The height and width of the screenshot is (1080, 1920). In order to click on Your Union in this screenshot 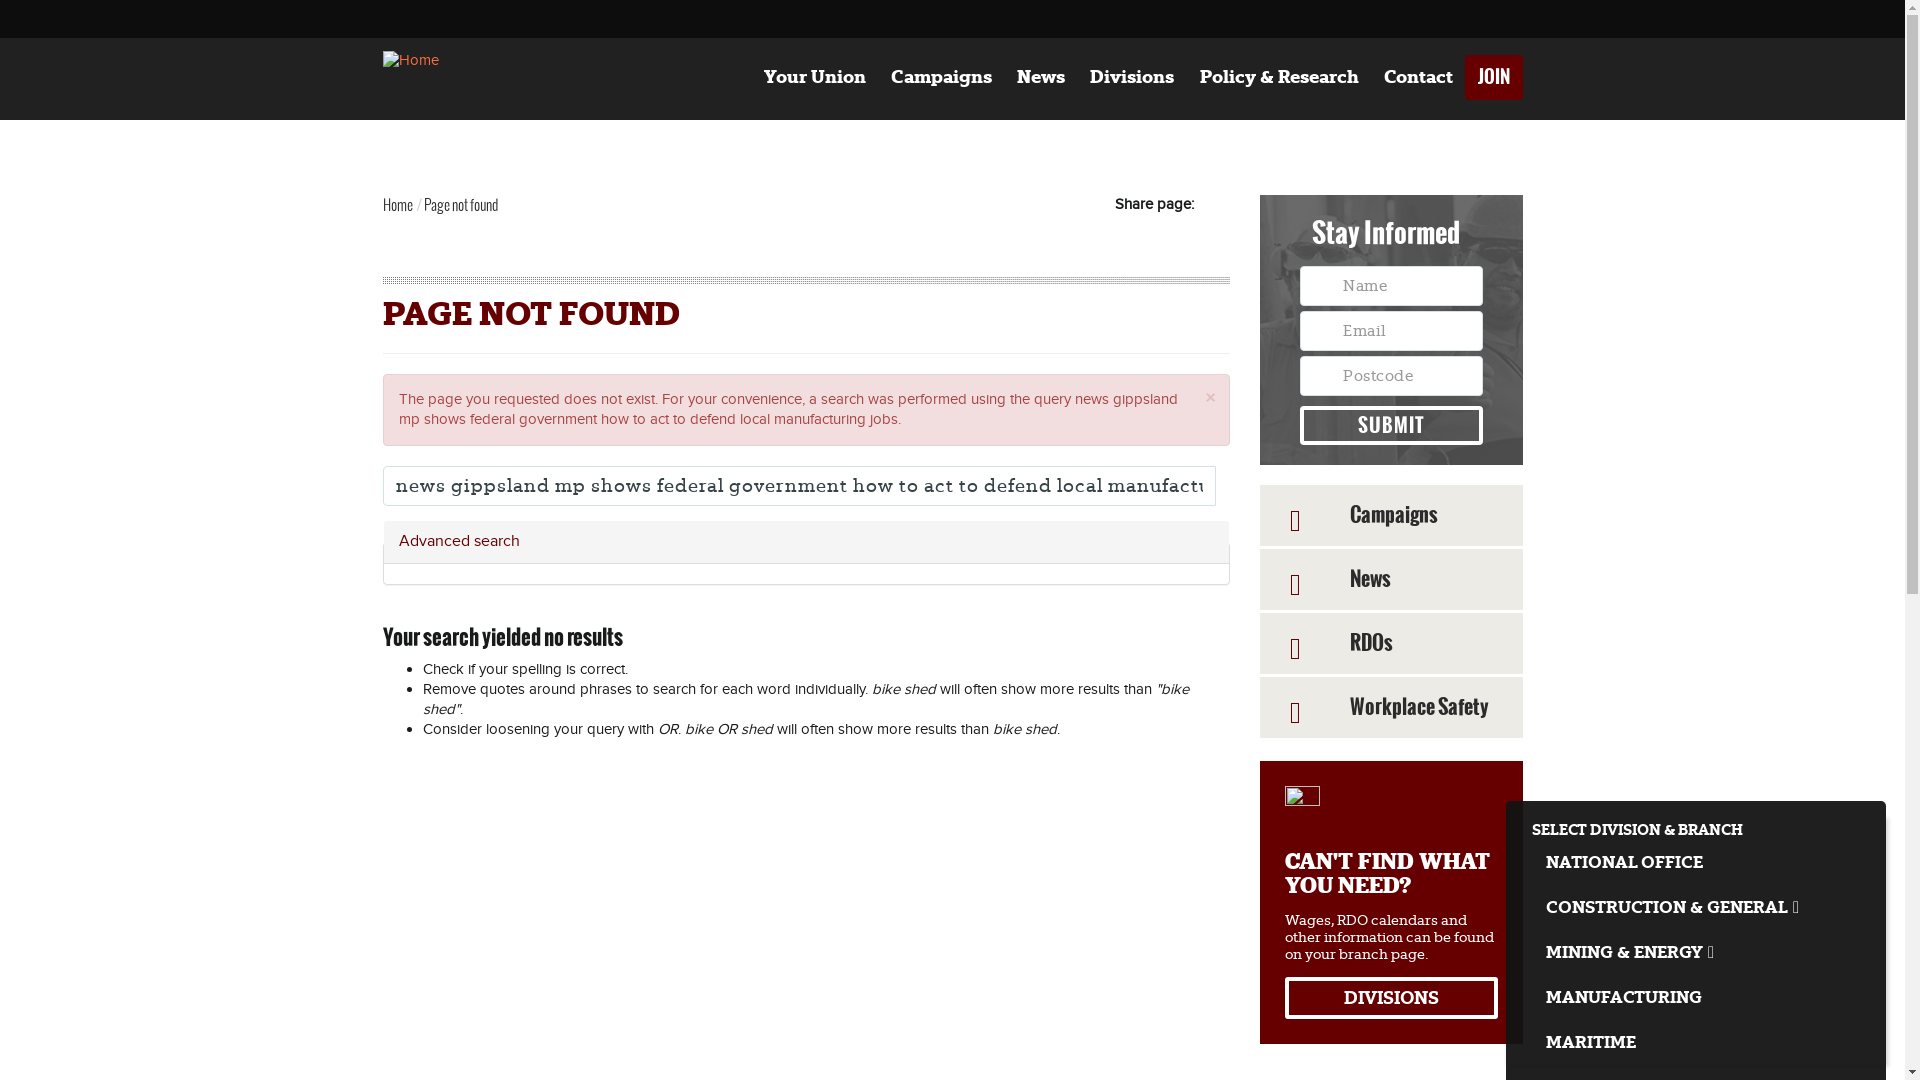, I will do `click(814, 78)`.